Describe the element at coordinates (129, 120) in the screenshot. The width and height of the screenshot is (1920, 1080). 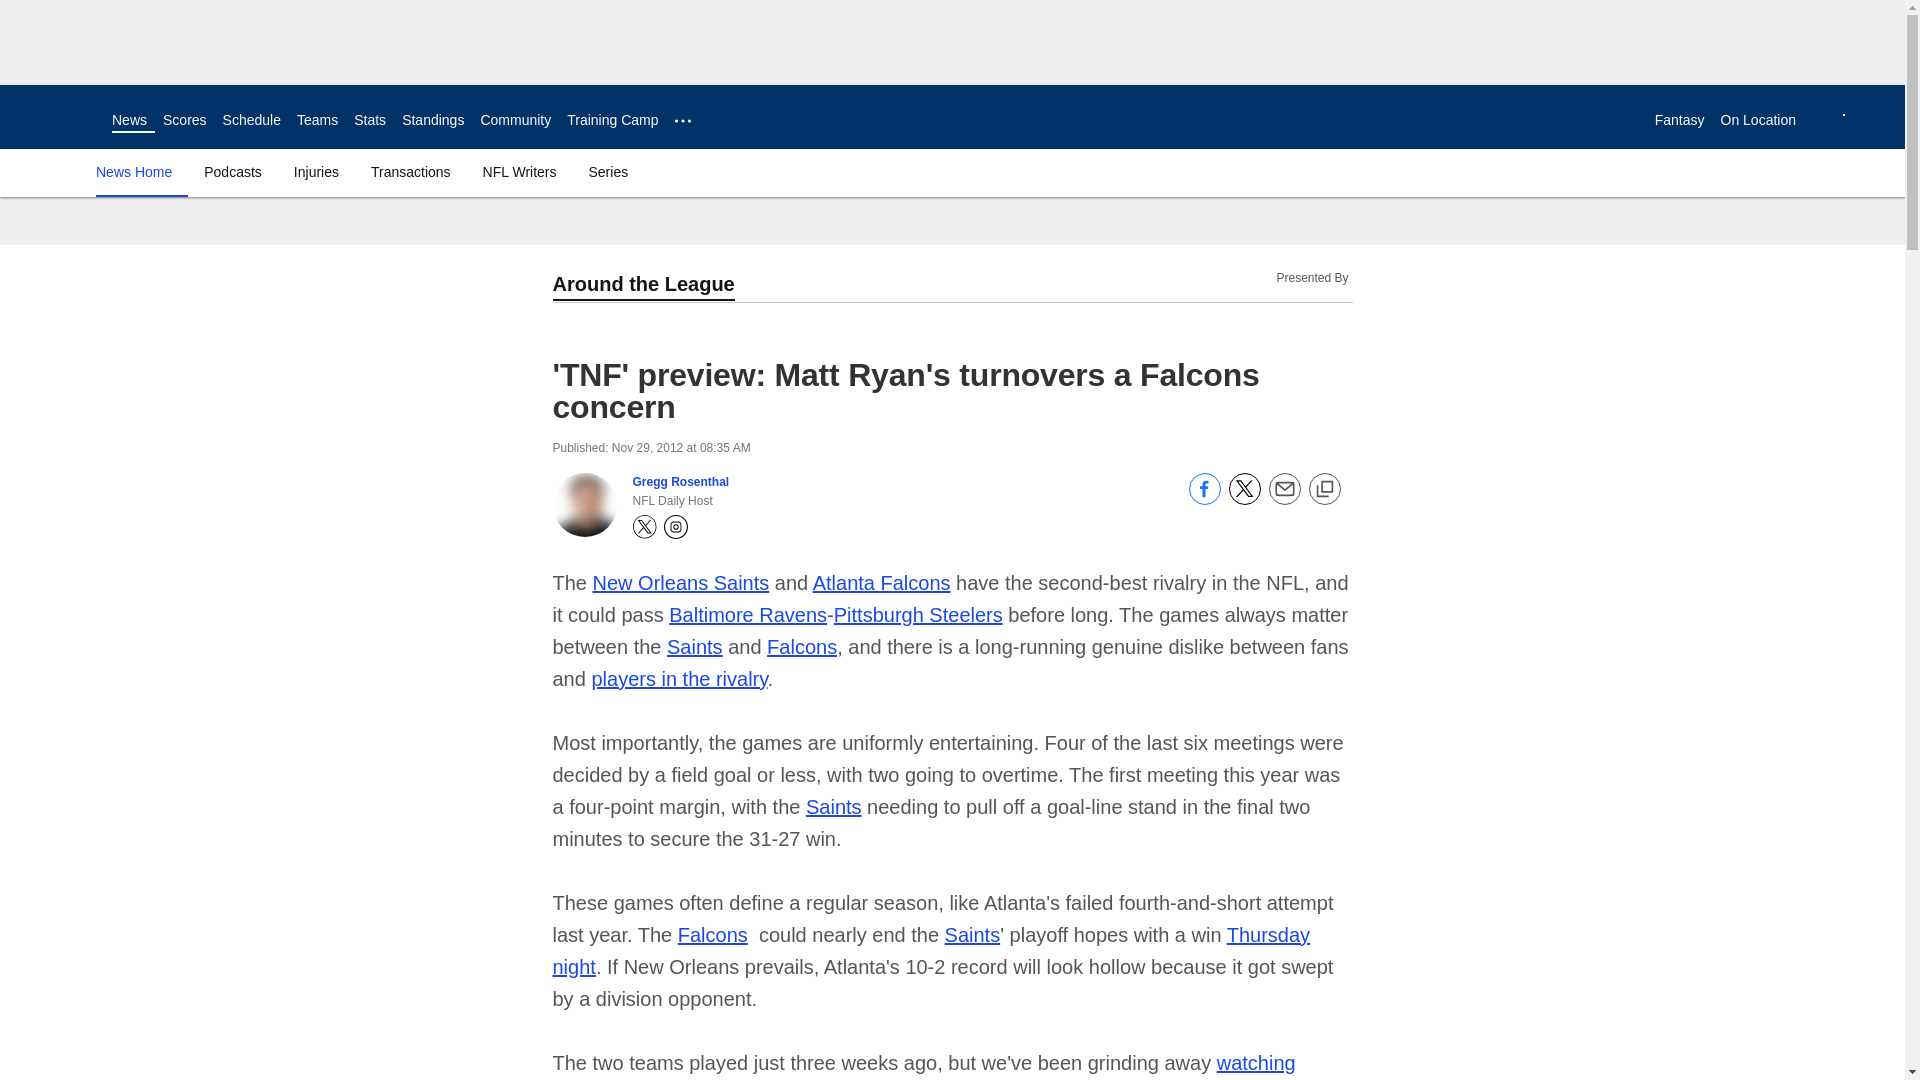
I see `News` at that location.